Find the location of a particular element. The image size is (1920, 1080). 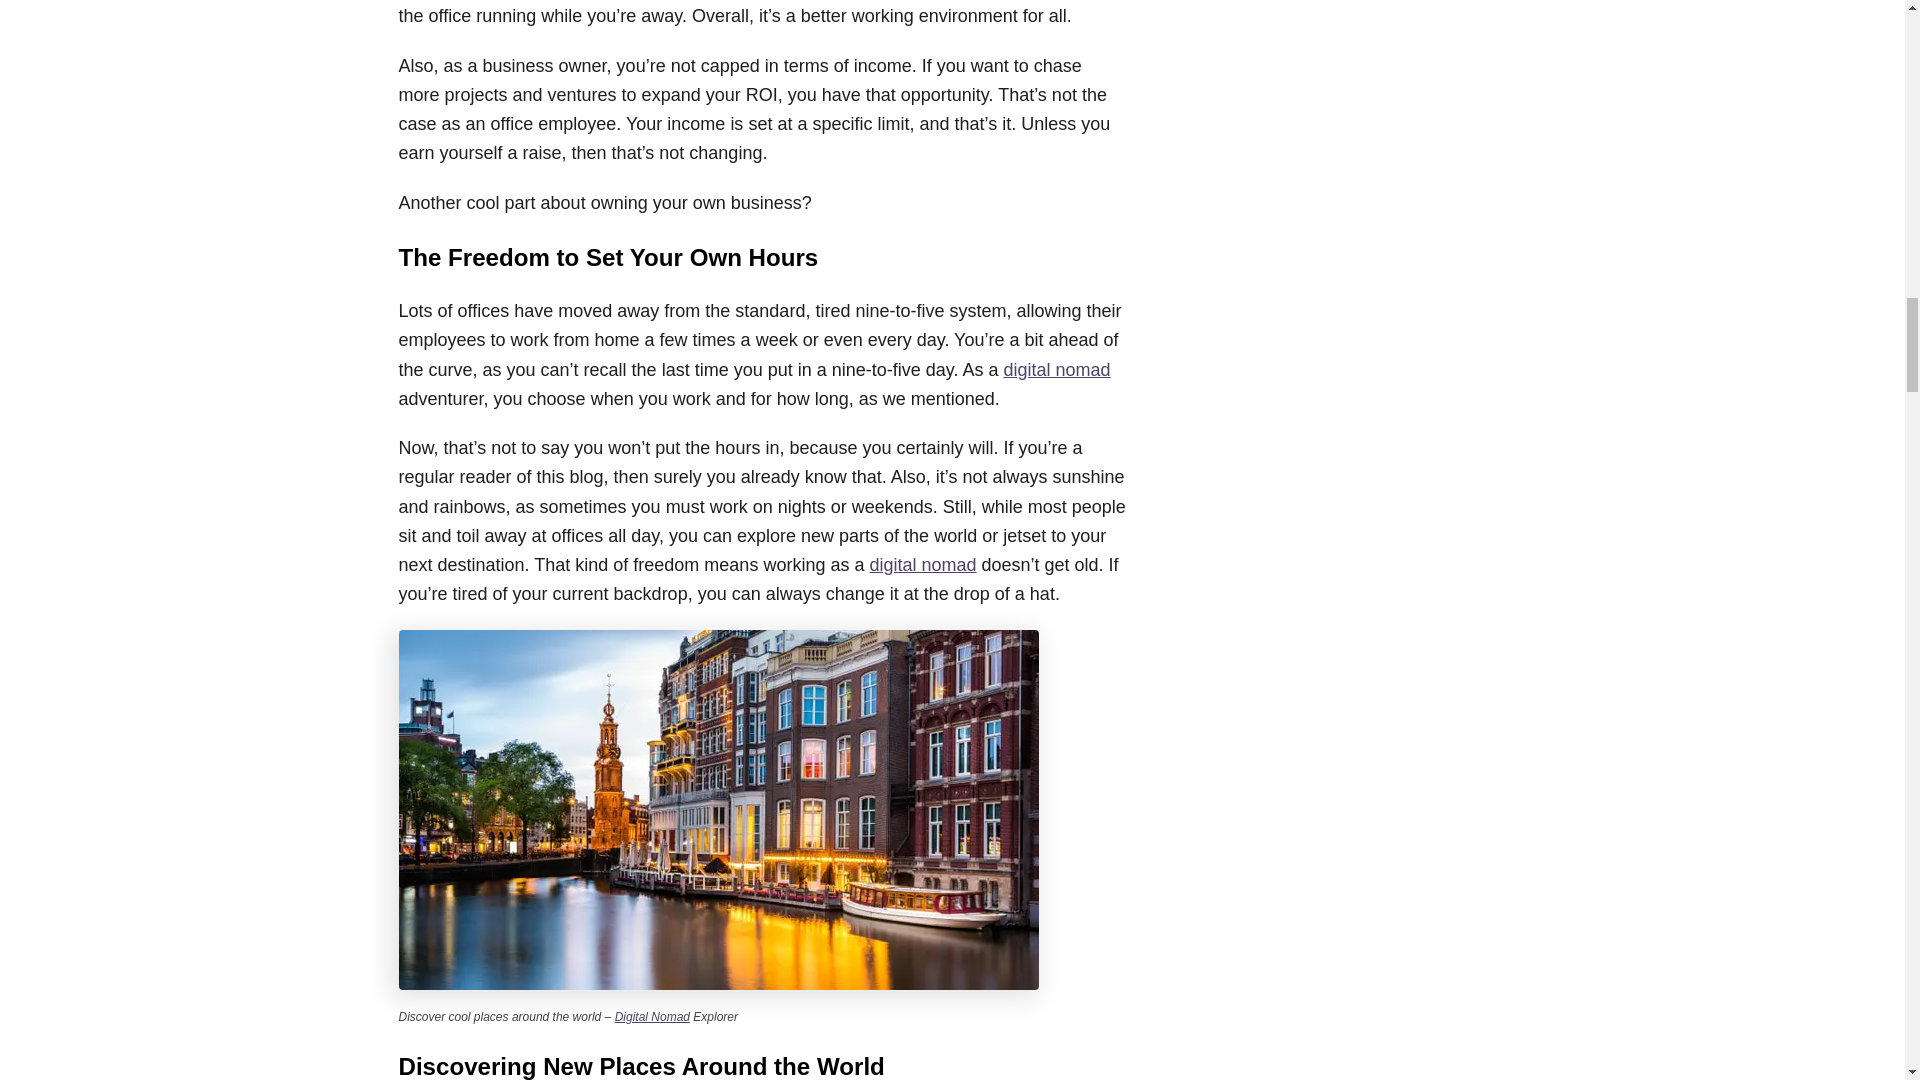

Digital Nomad is located at coordinates (652, 1016).